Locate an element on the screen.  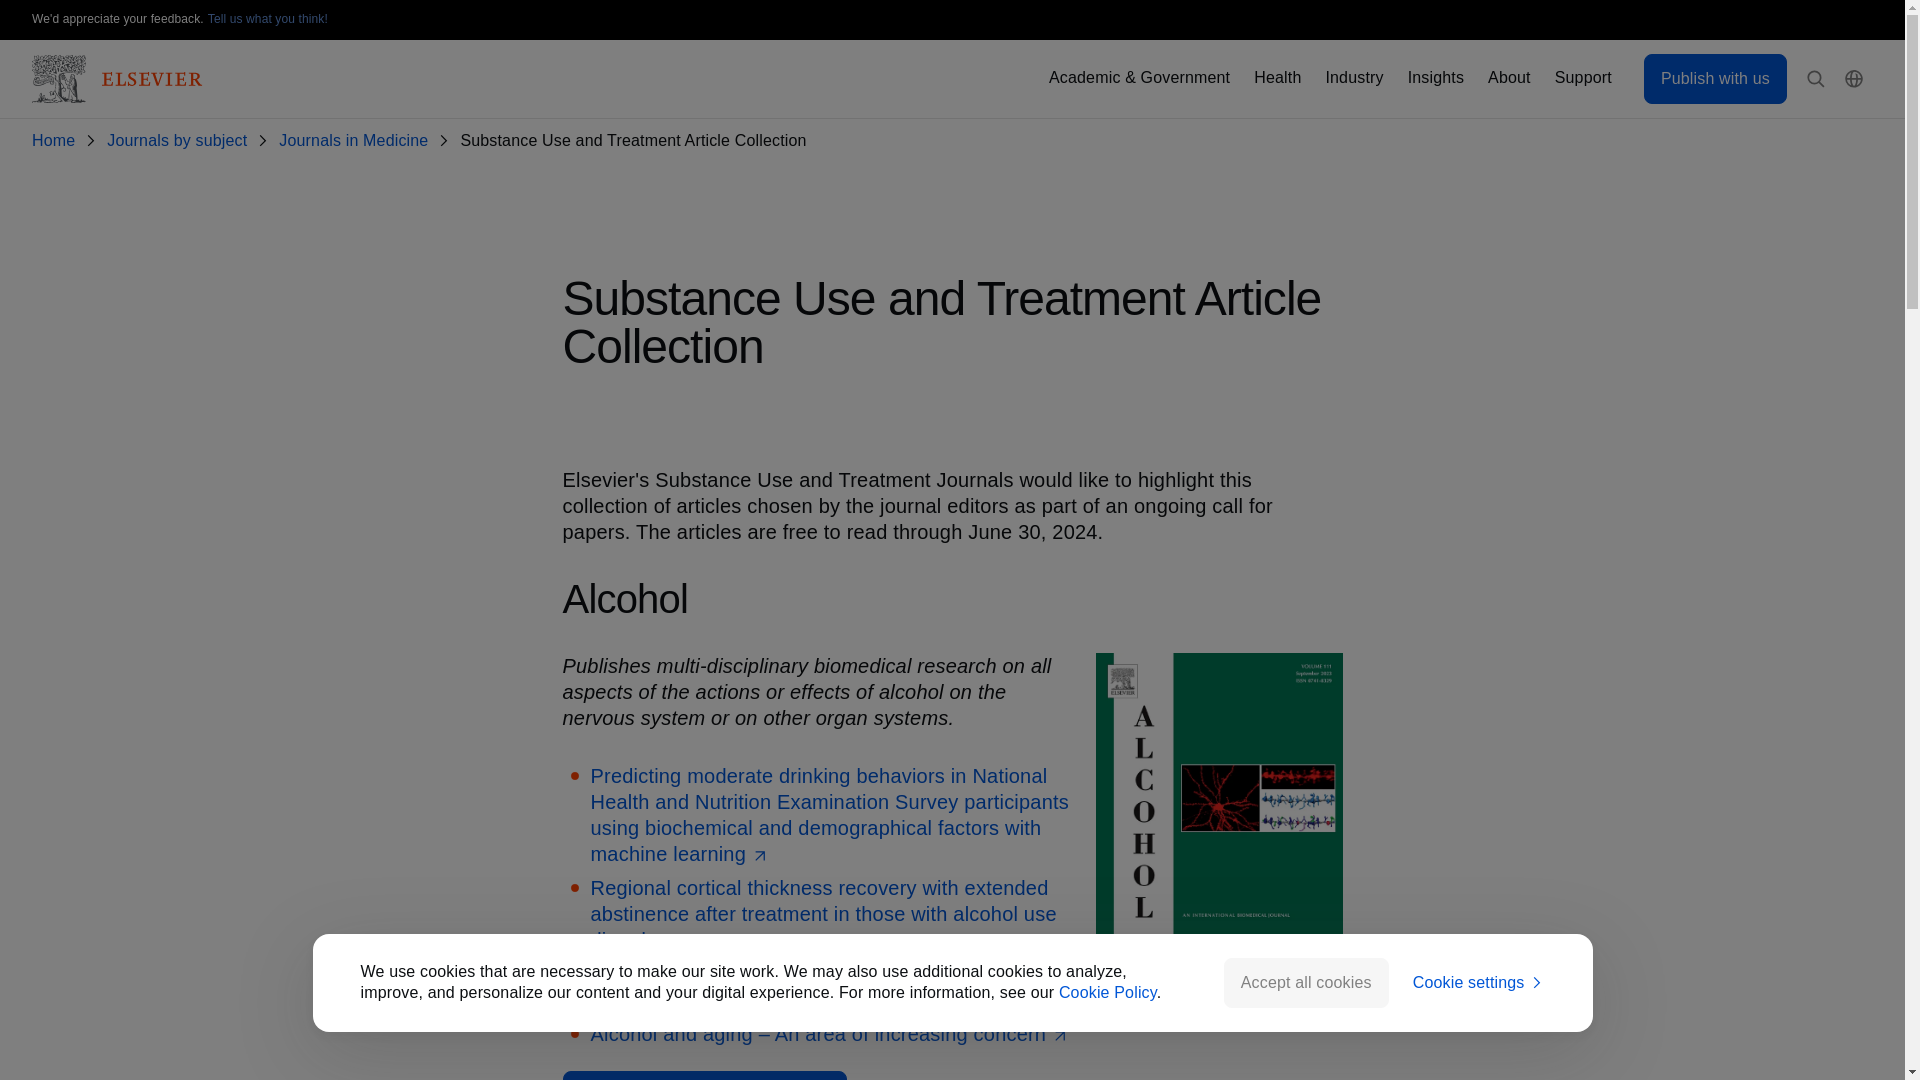
Cookie settings is located at coordinates (1479, 983).